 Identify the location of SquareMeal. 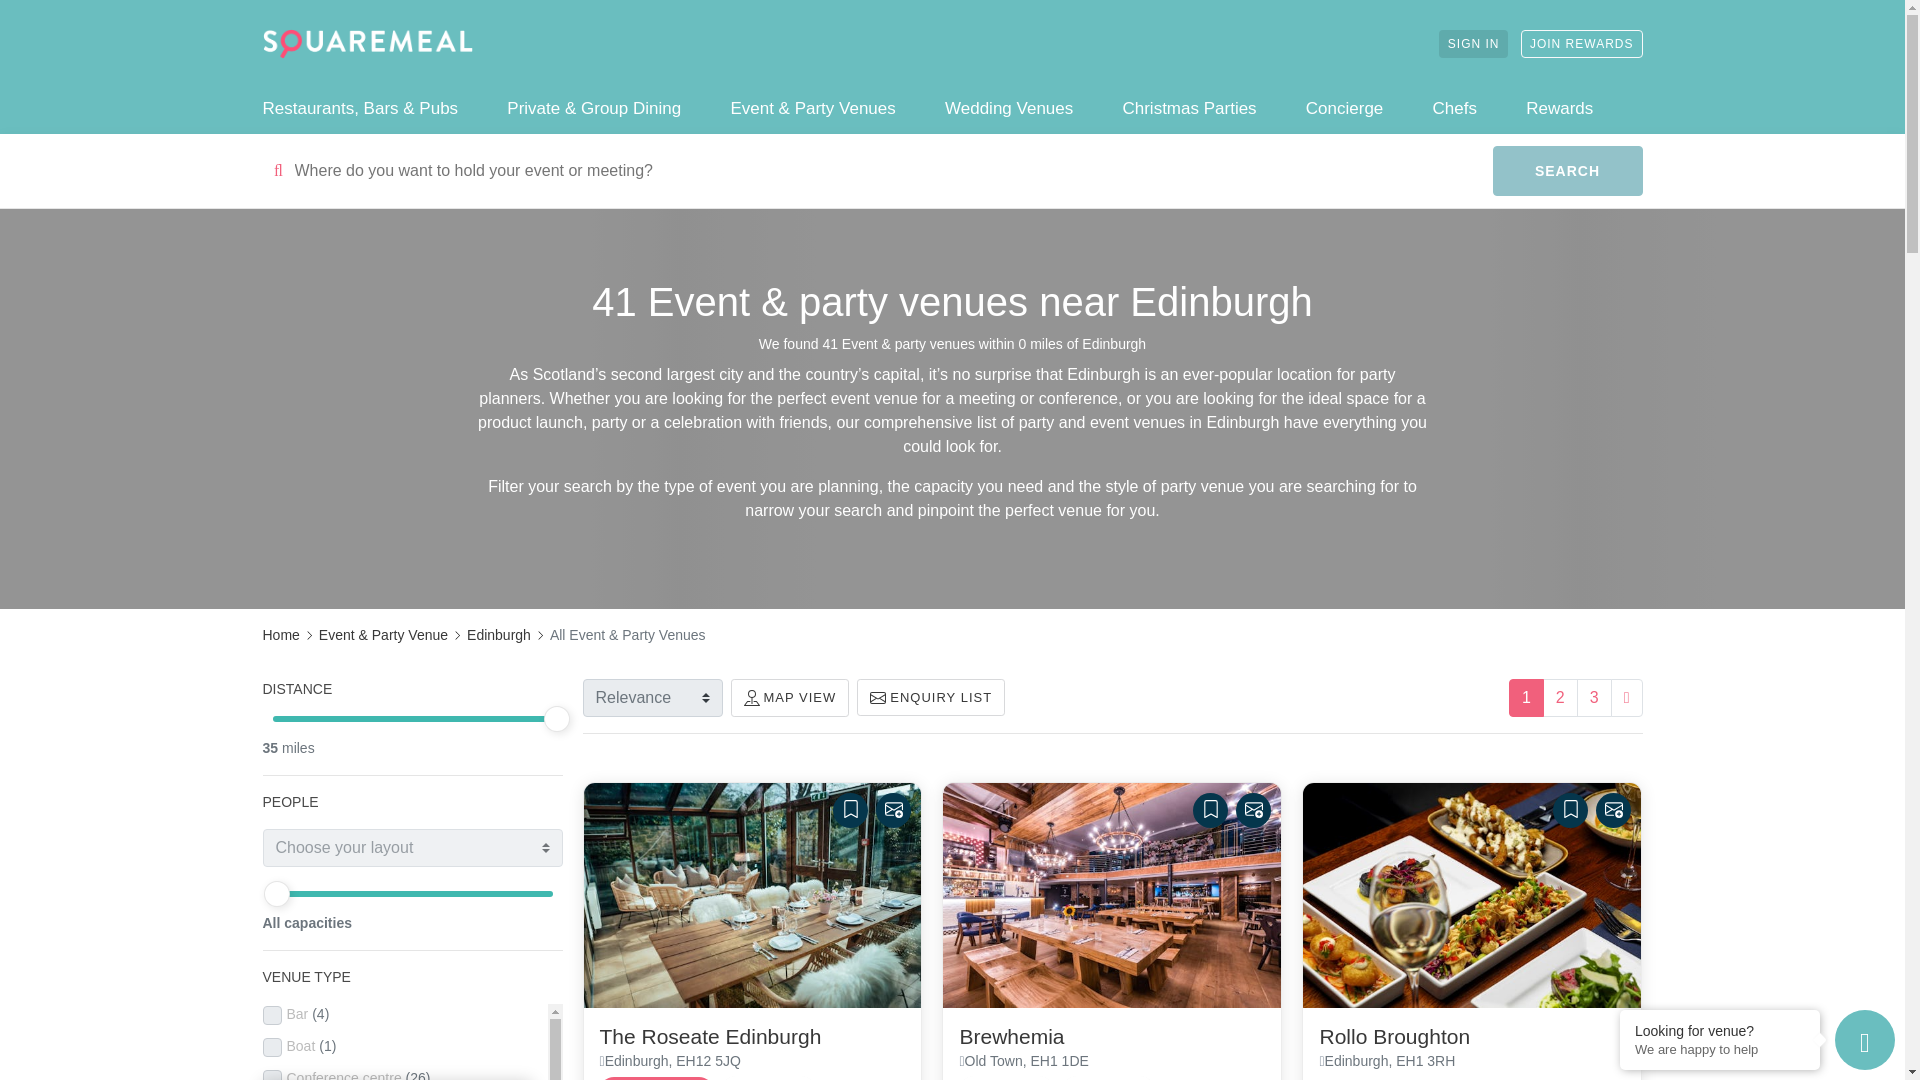
(366, 43).